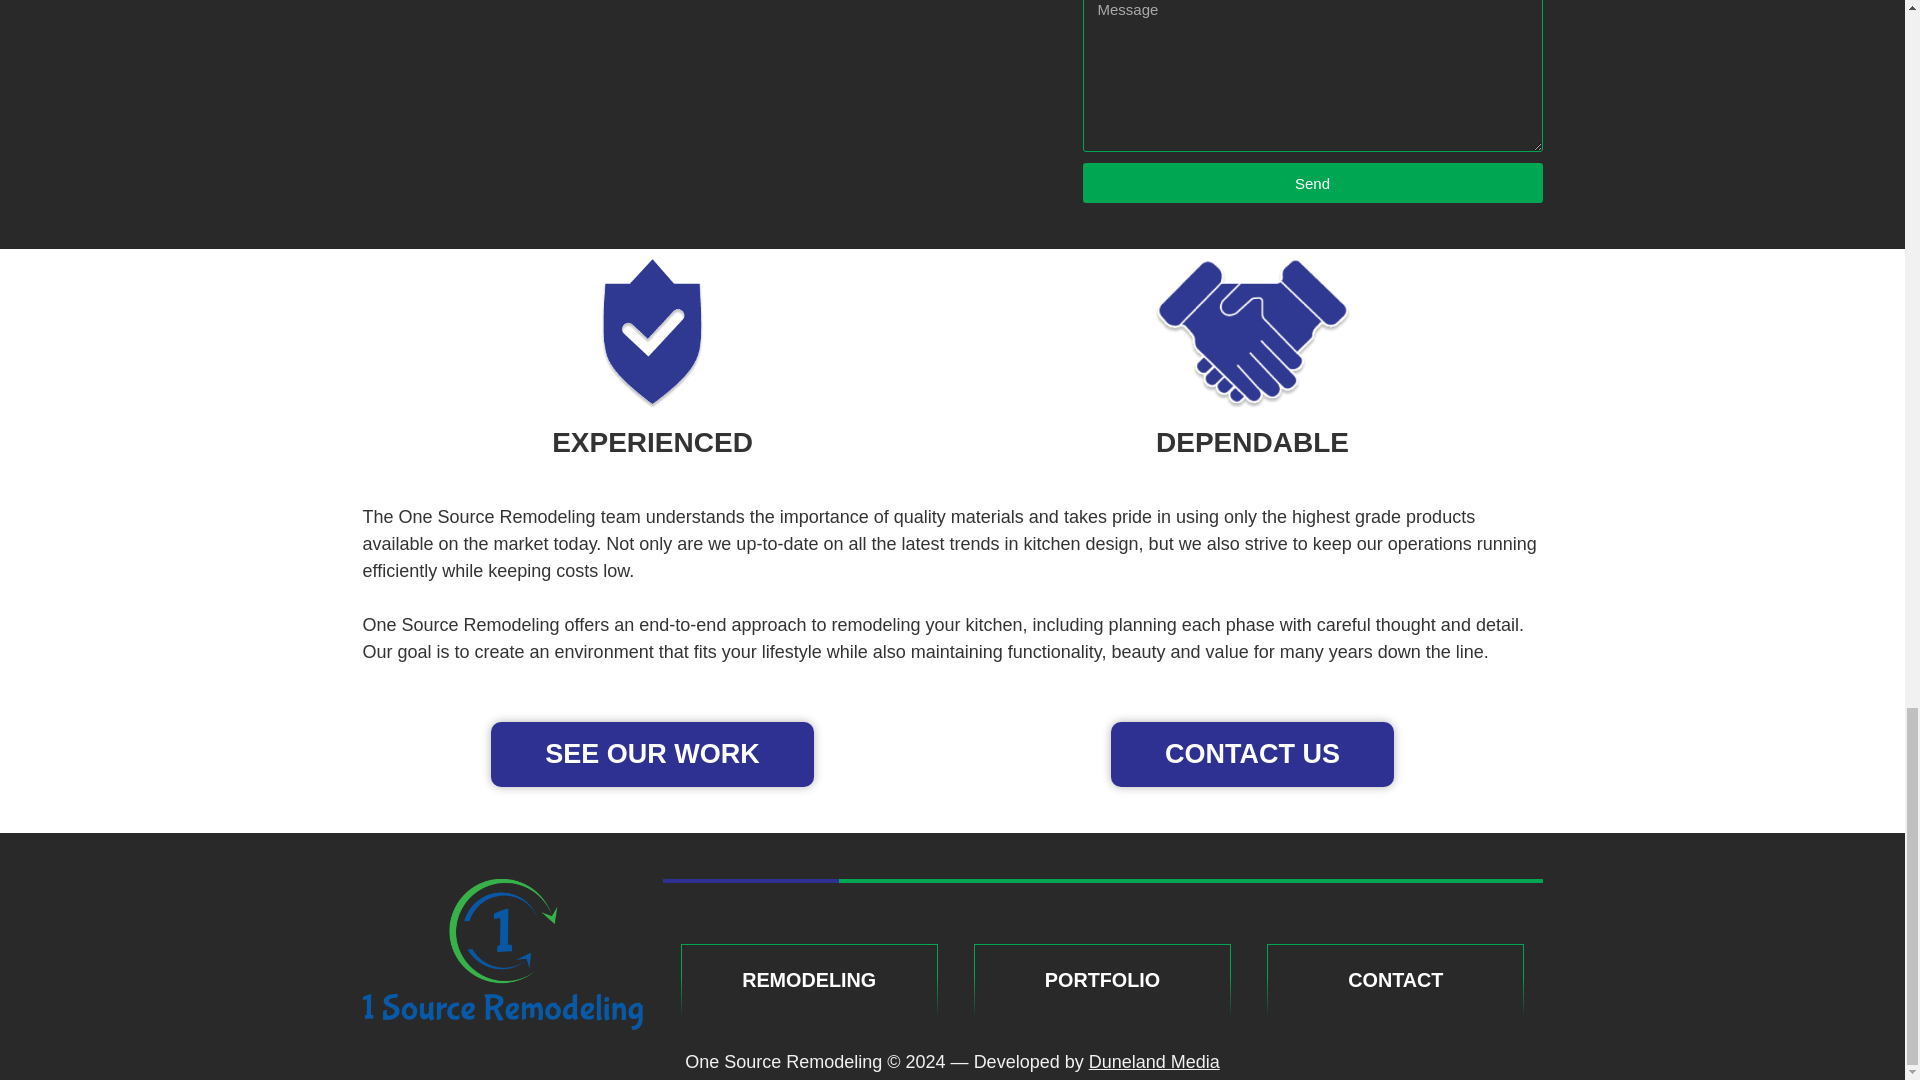 This screenshot has width=1920, height=1080. What do you see at coordinates (1252, 754) in the screenshot?
I see `CONTACT US` at bounding box center [1252, 754].